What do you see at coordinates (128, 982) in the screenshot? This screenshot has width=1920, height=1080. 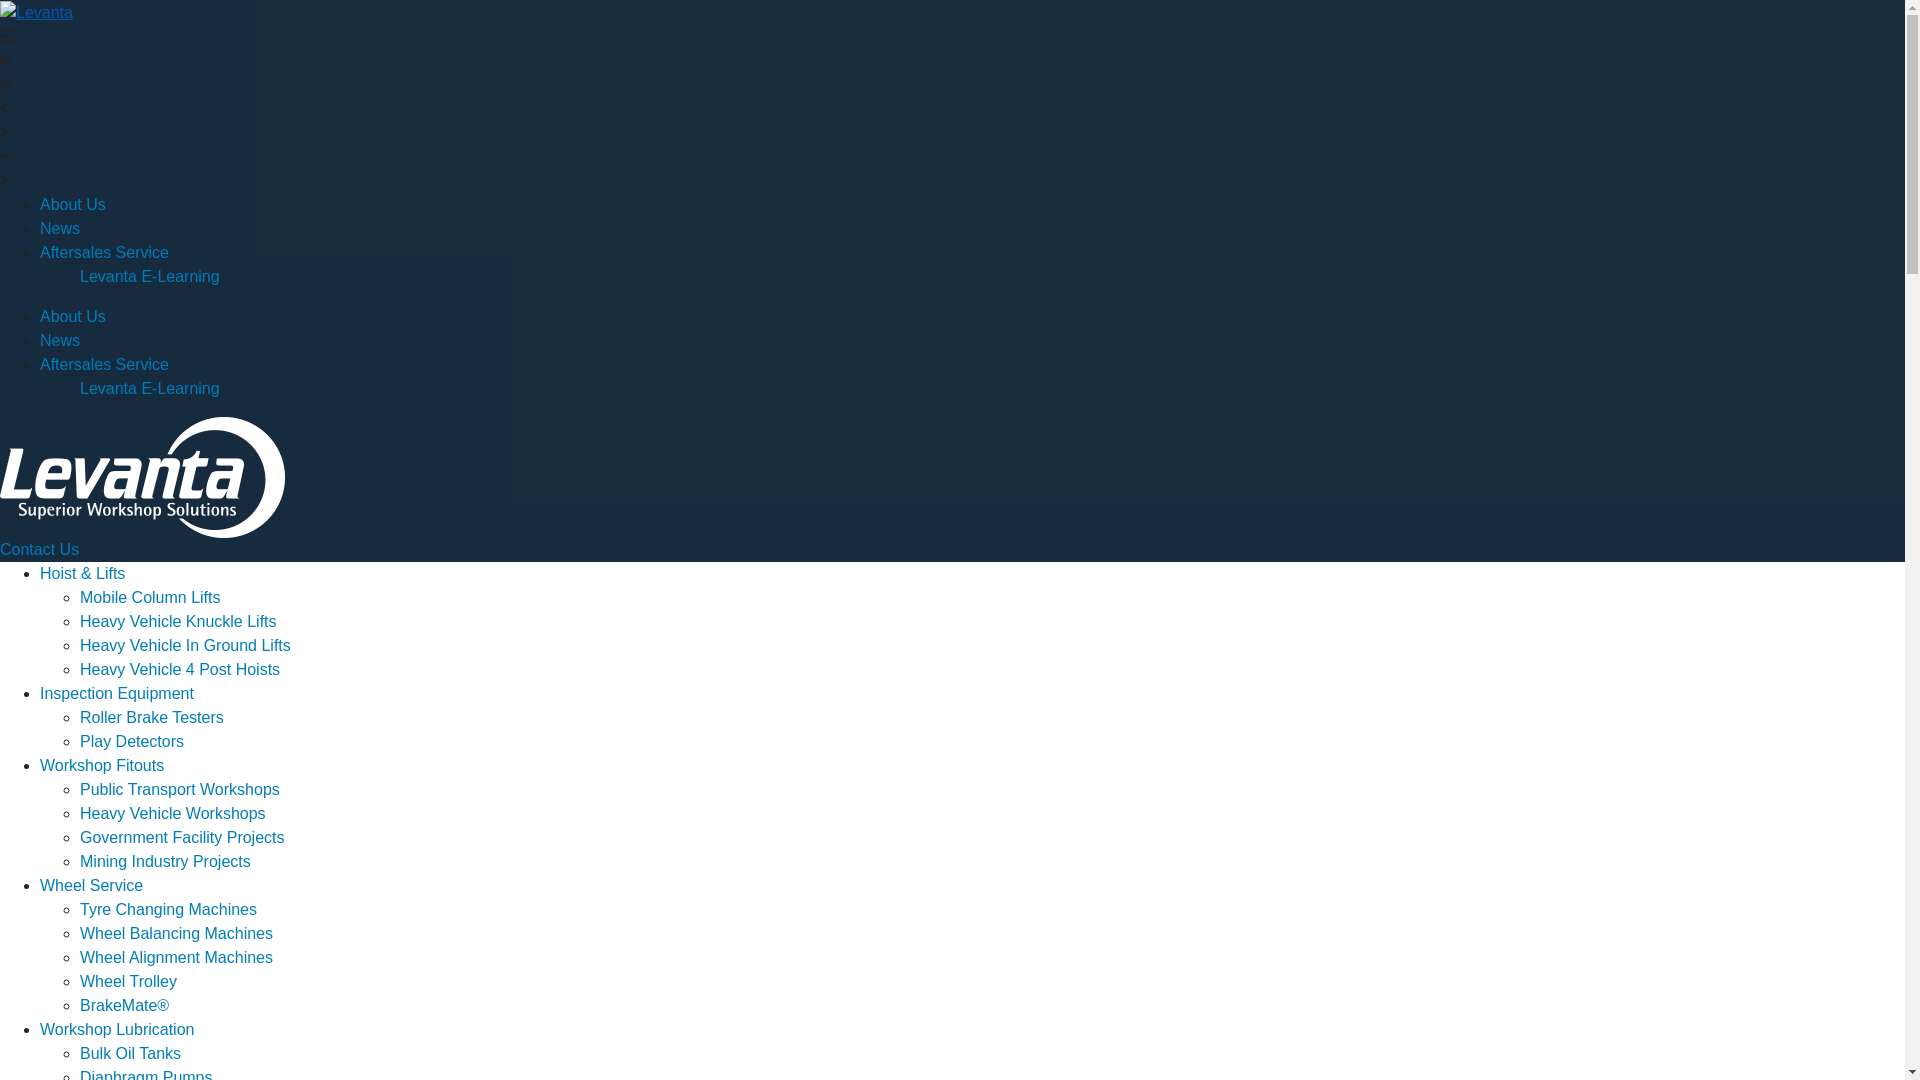 I see `Wheel Trolley` at bounding box center [128, 982].